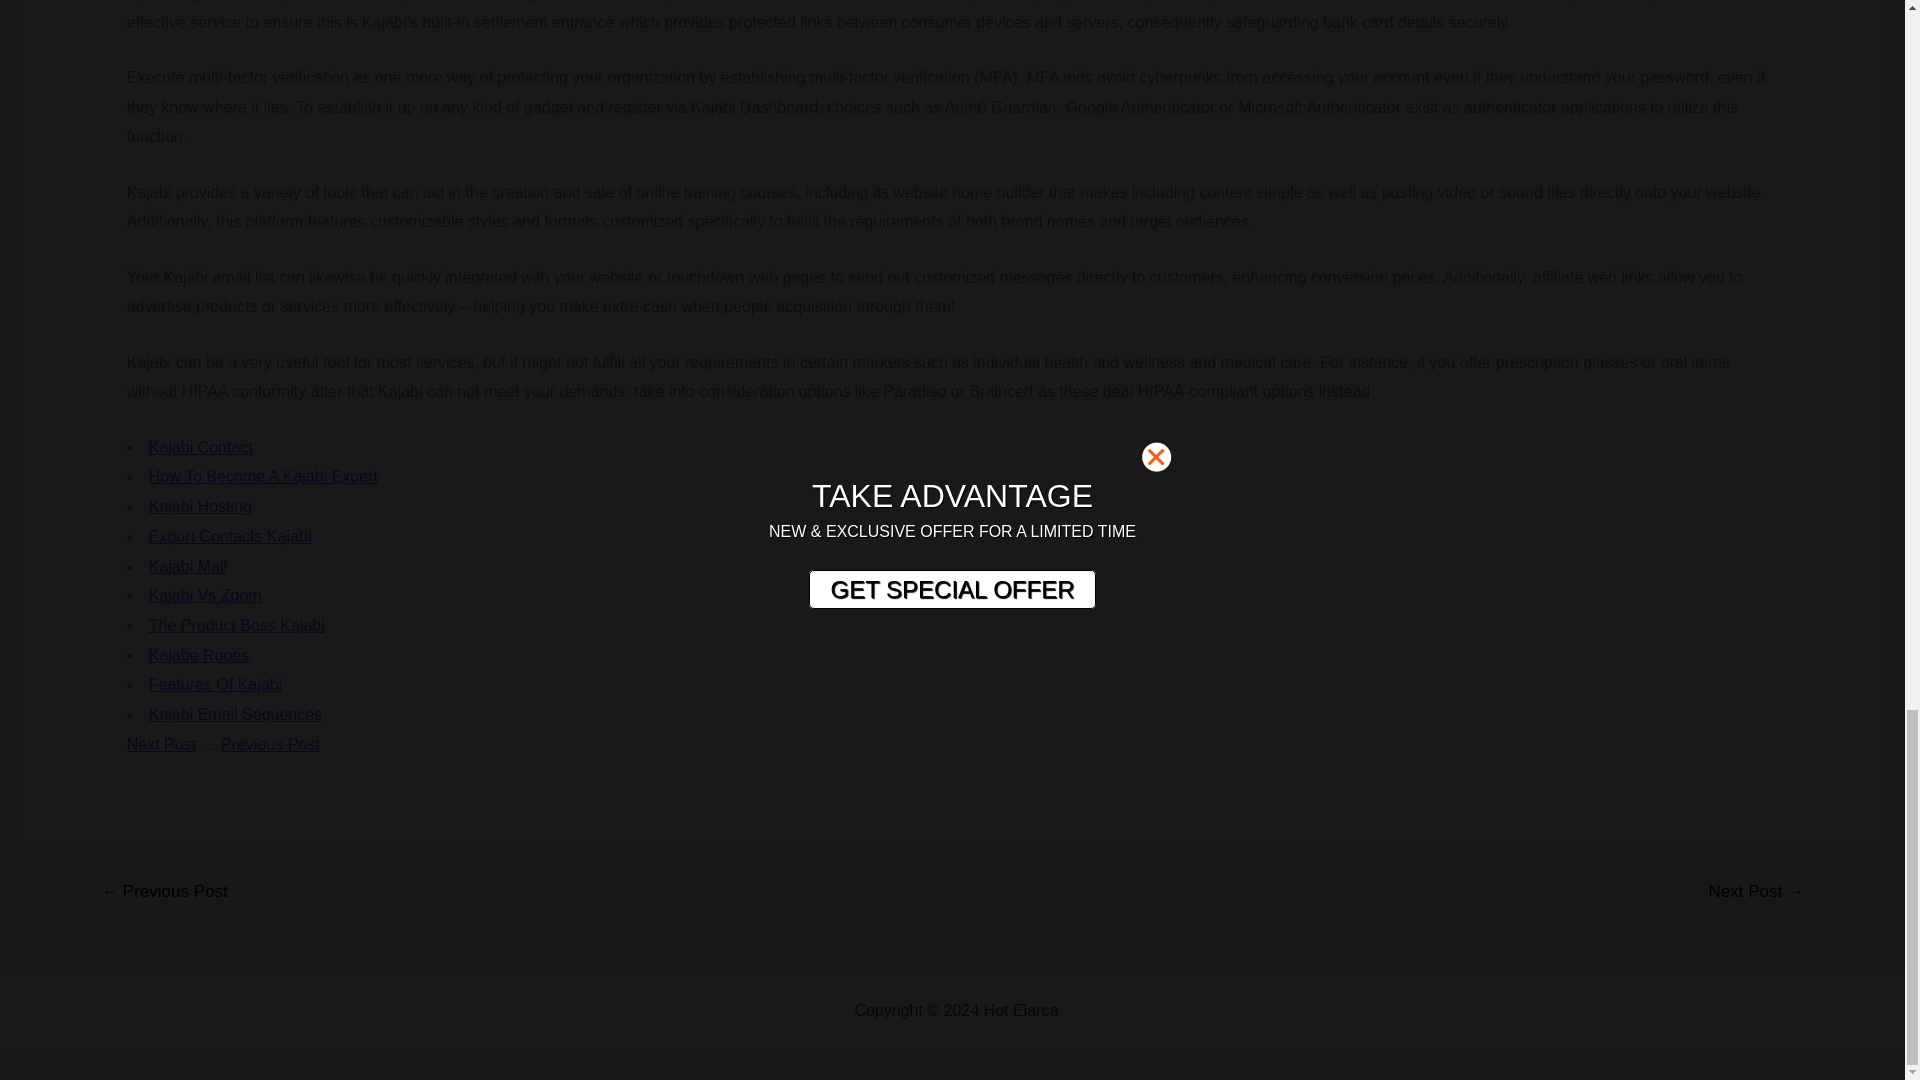  Describe the element at coordinates (236, 714) in the screenshot. I see `Kajabi Email Sequences` at that location.